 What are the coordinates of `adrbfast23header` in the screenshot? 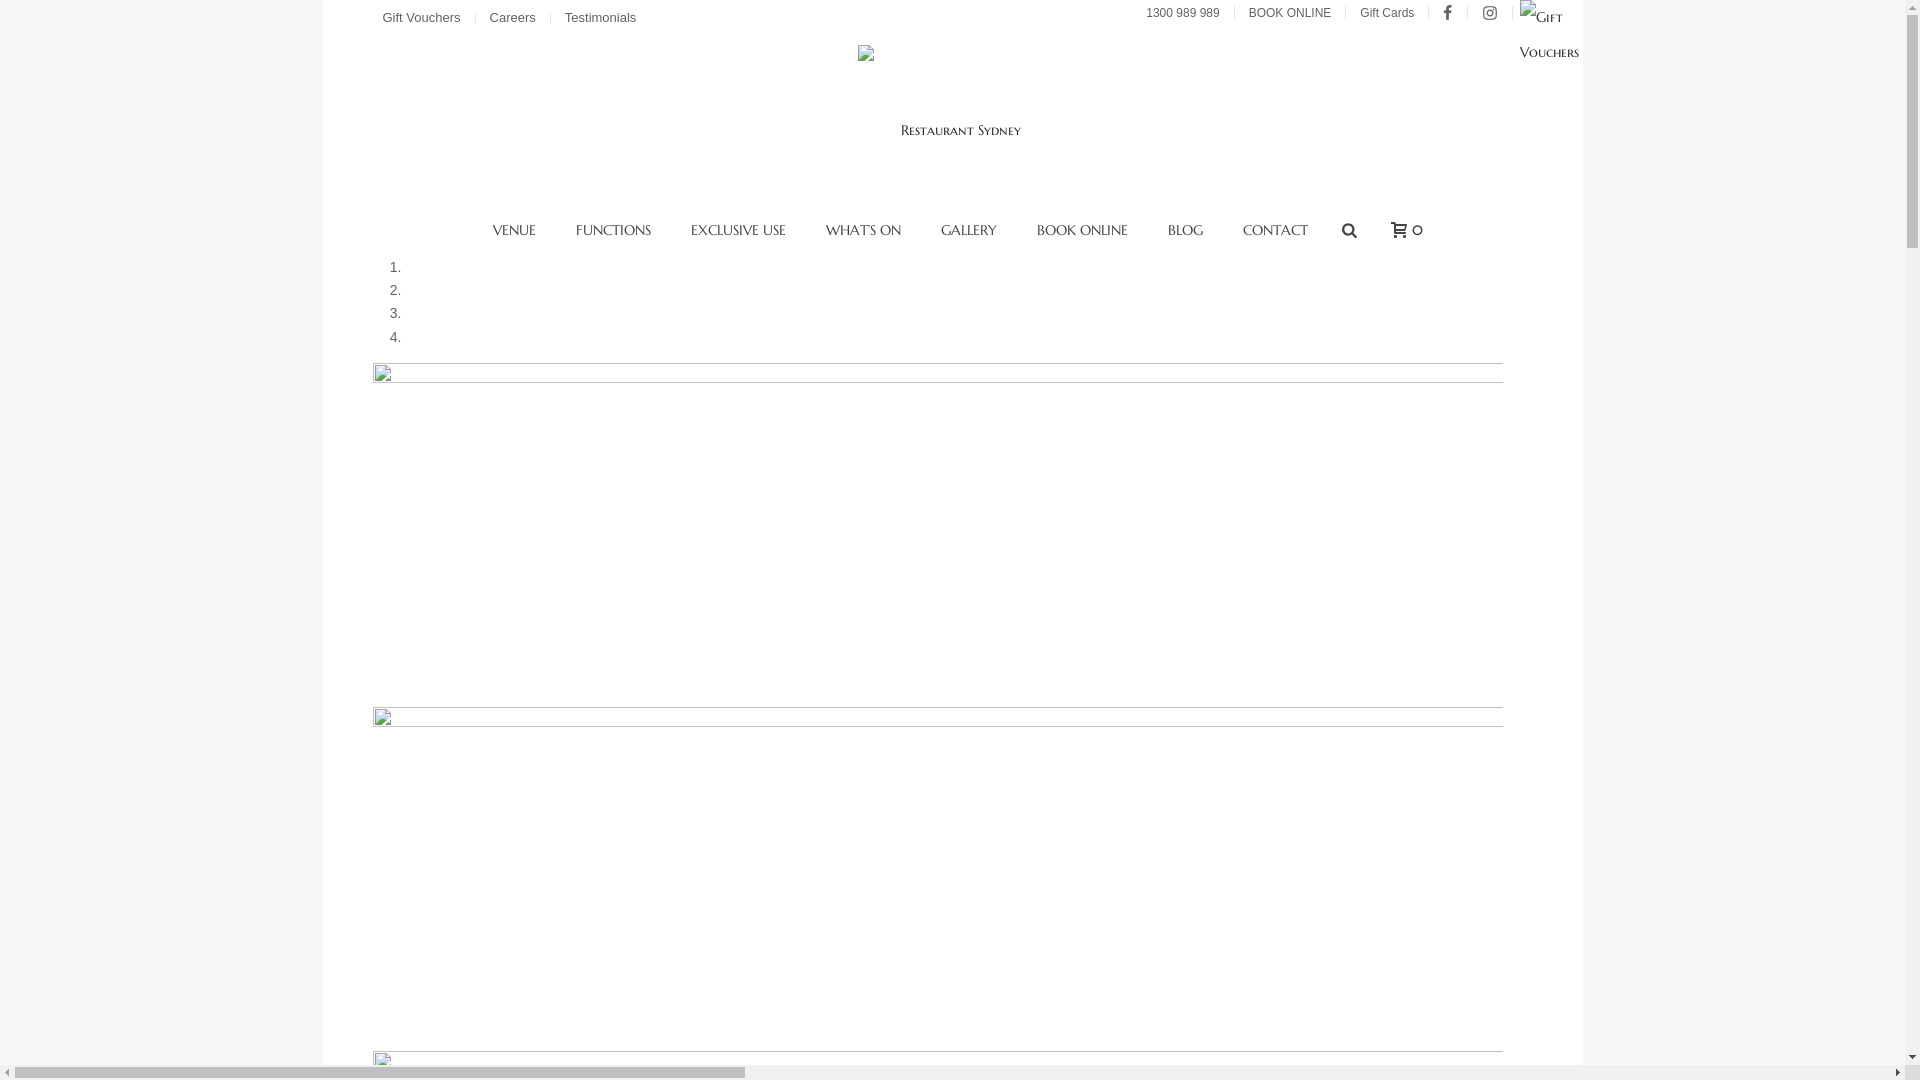 It's located at (937, 879).